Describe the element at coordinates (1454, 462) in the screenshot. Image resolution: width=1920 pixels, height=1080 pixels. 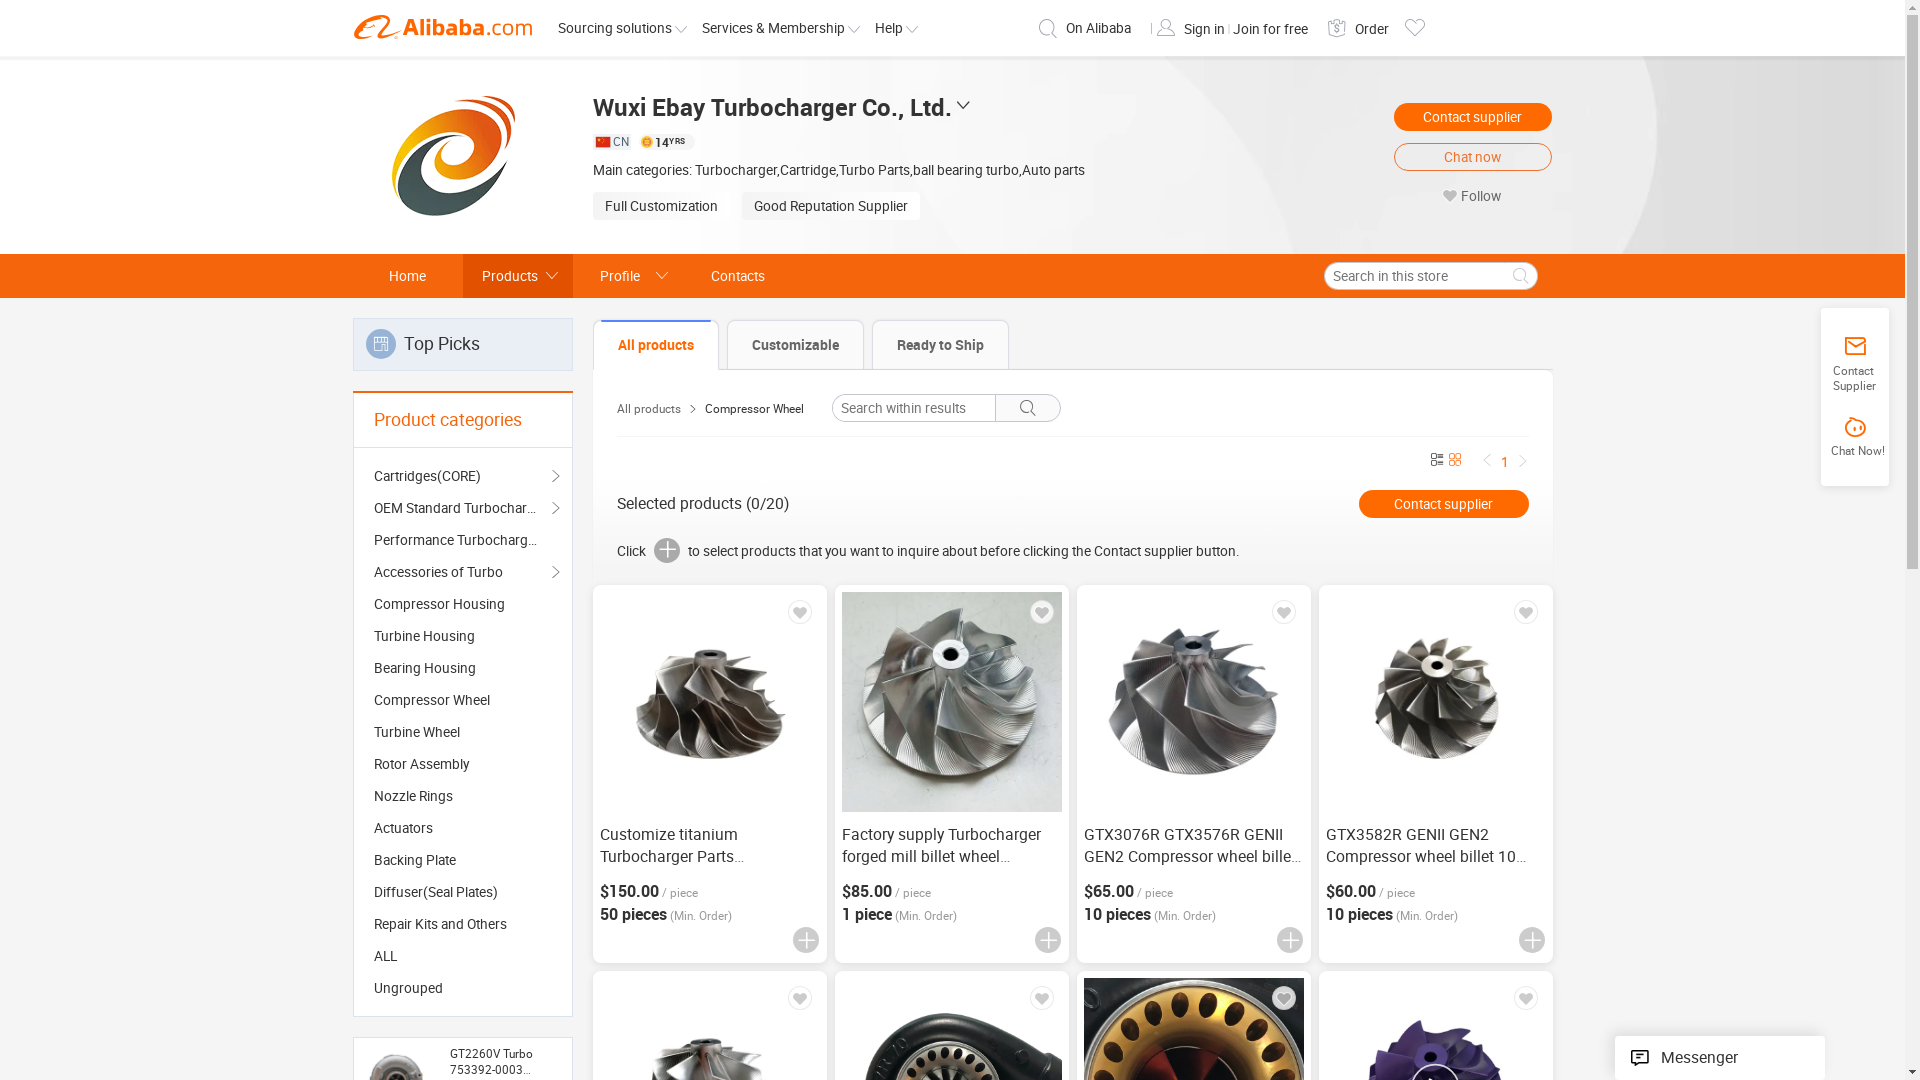
I see `Gallery View` at that location.